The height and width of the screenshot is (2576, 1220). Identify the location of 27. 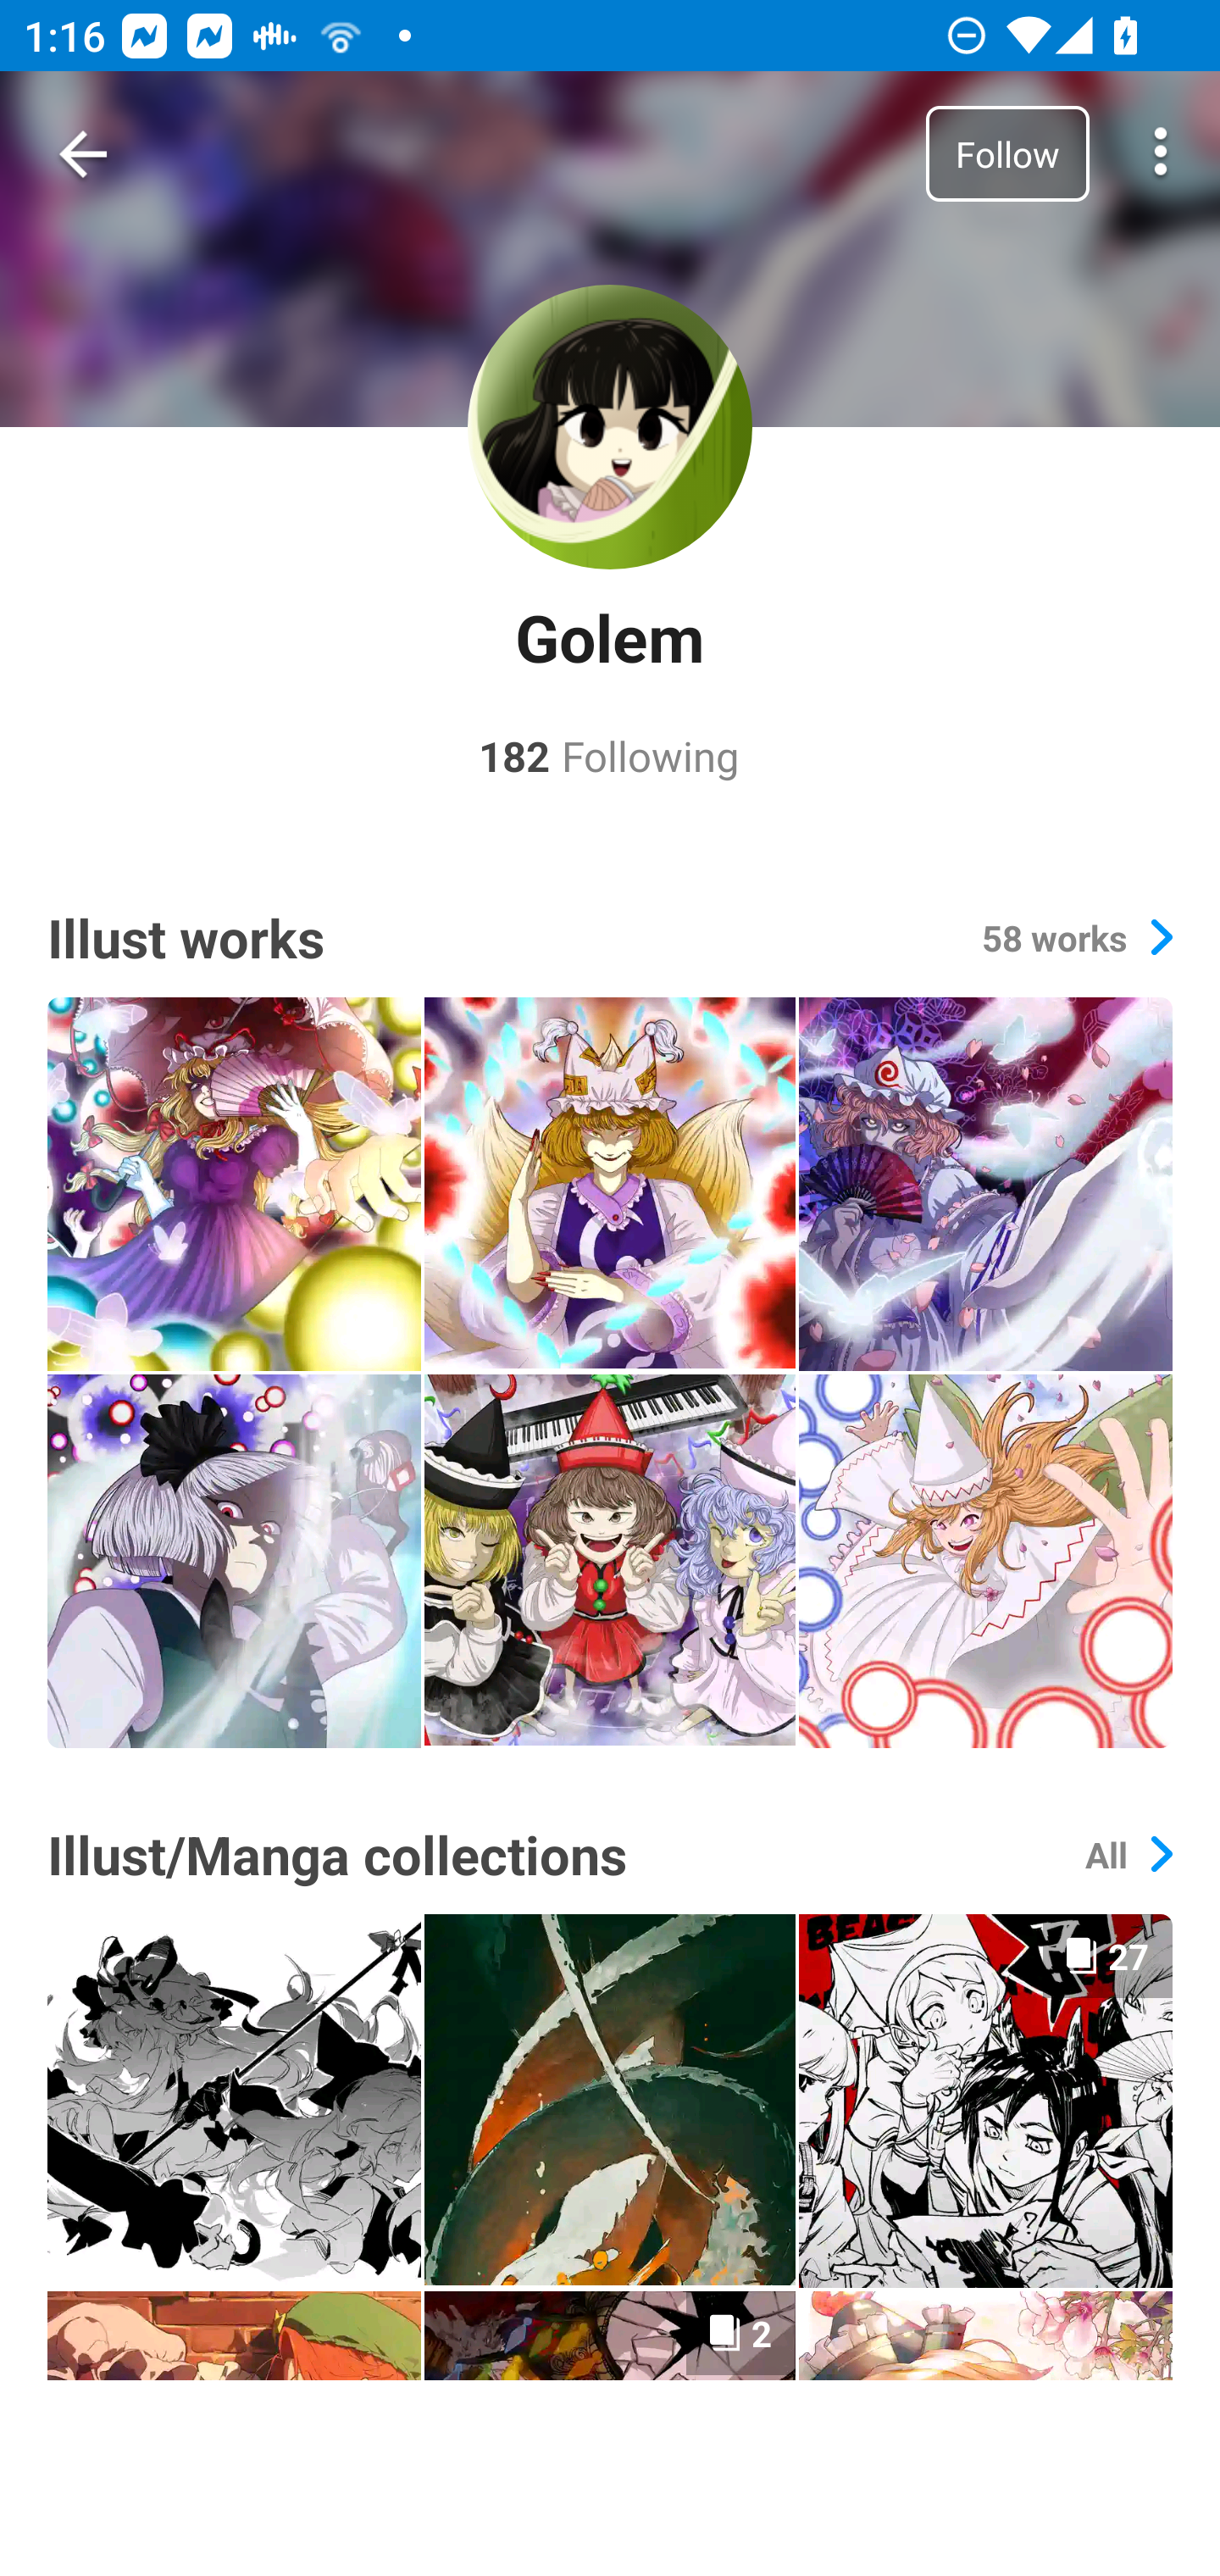
(985, 2100).